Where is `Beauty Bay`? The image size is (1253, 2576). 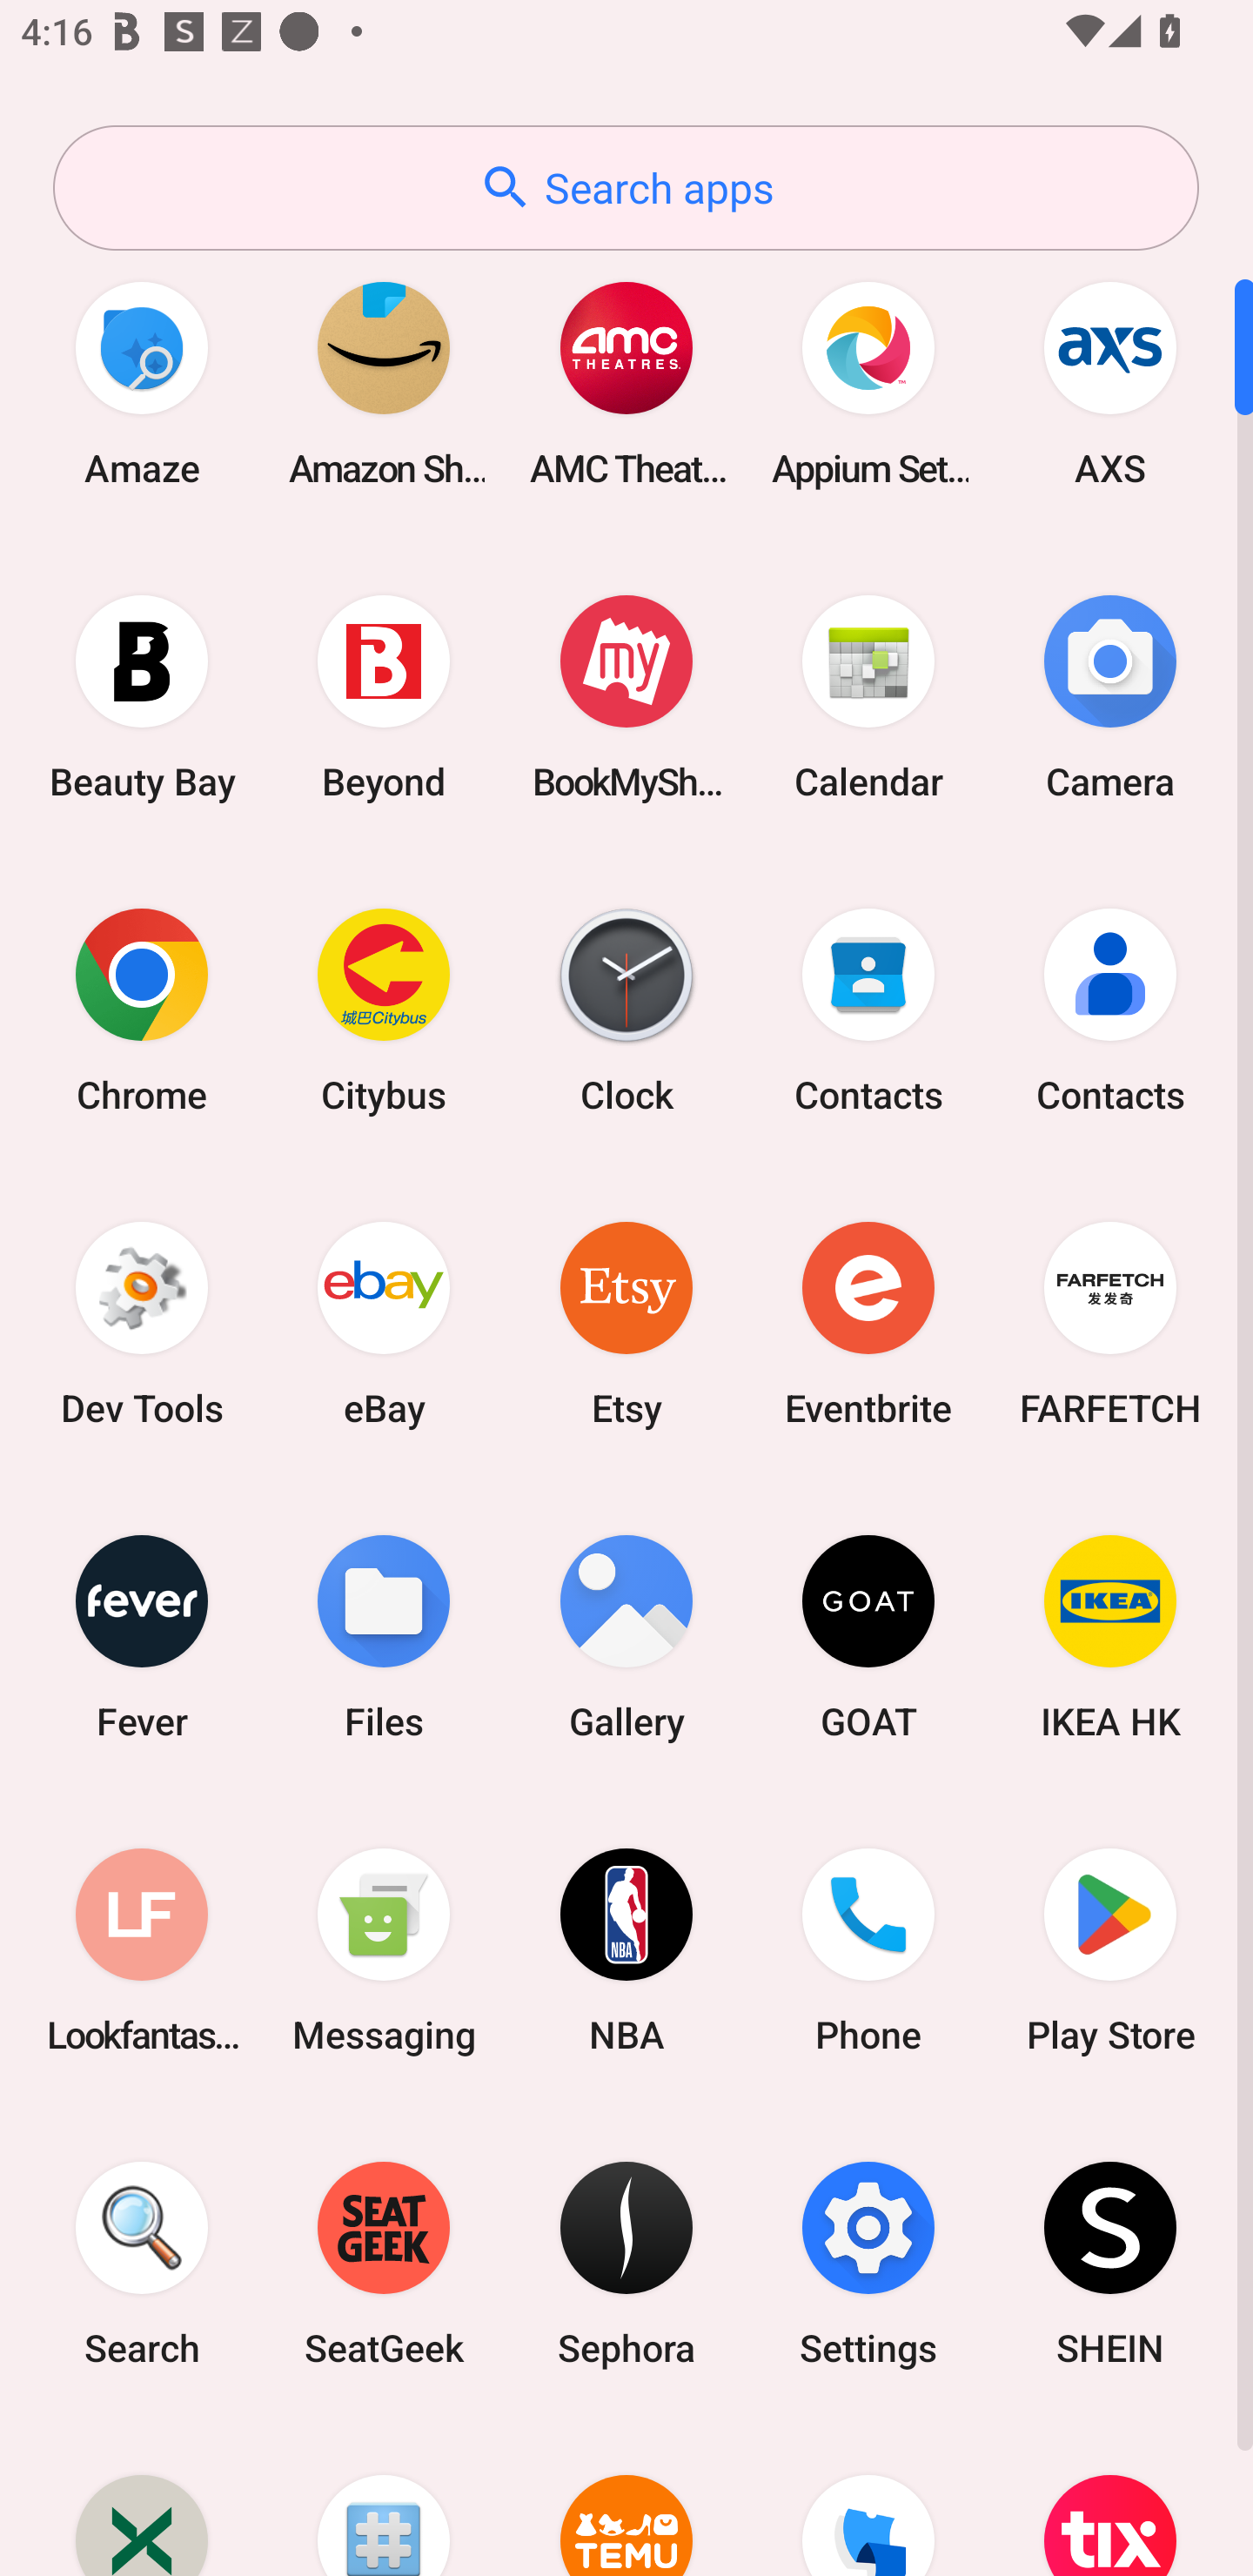
Beauty Bay is located at coordinates (142, 696).